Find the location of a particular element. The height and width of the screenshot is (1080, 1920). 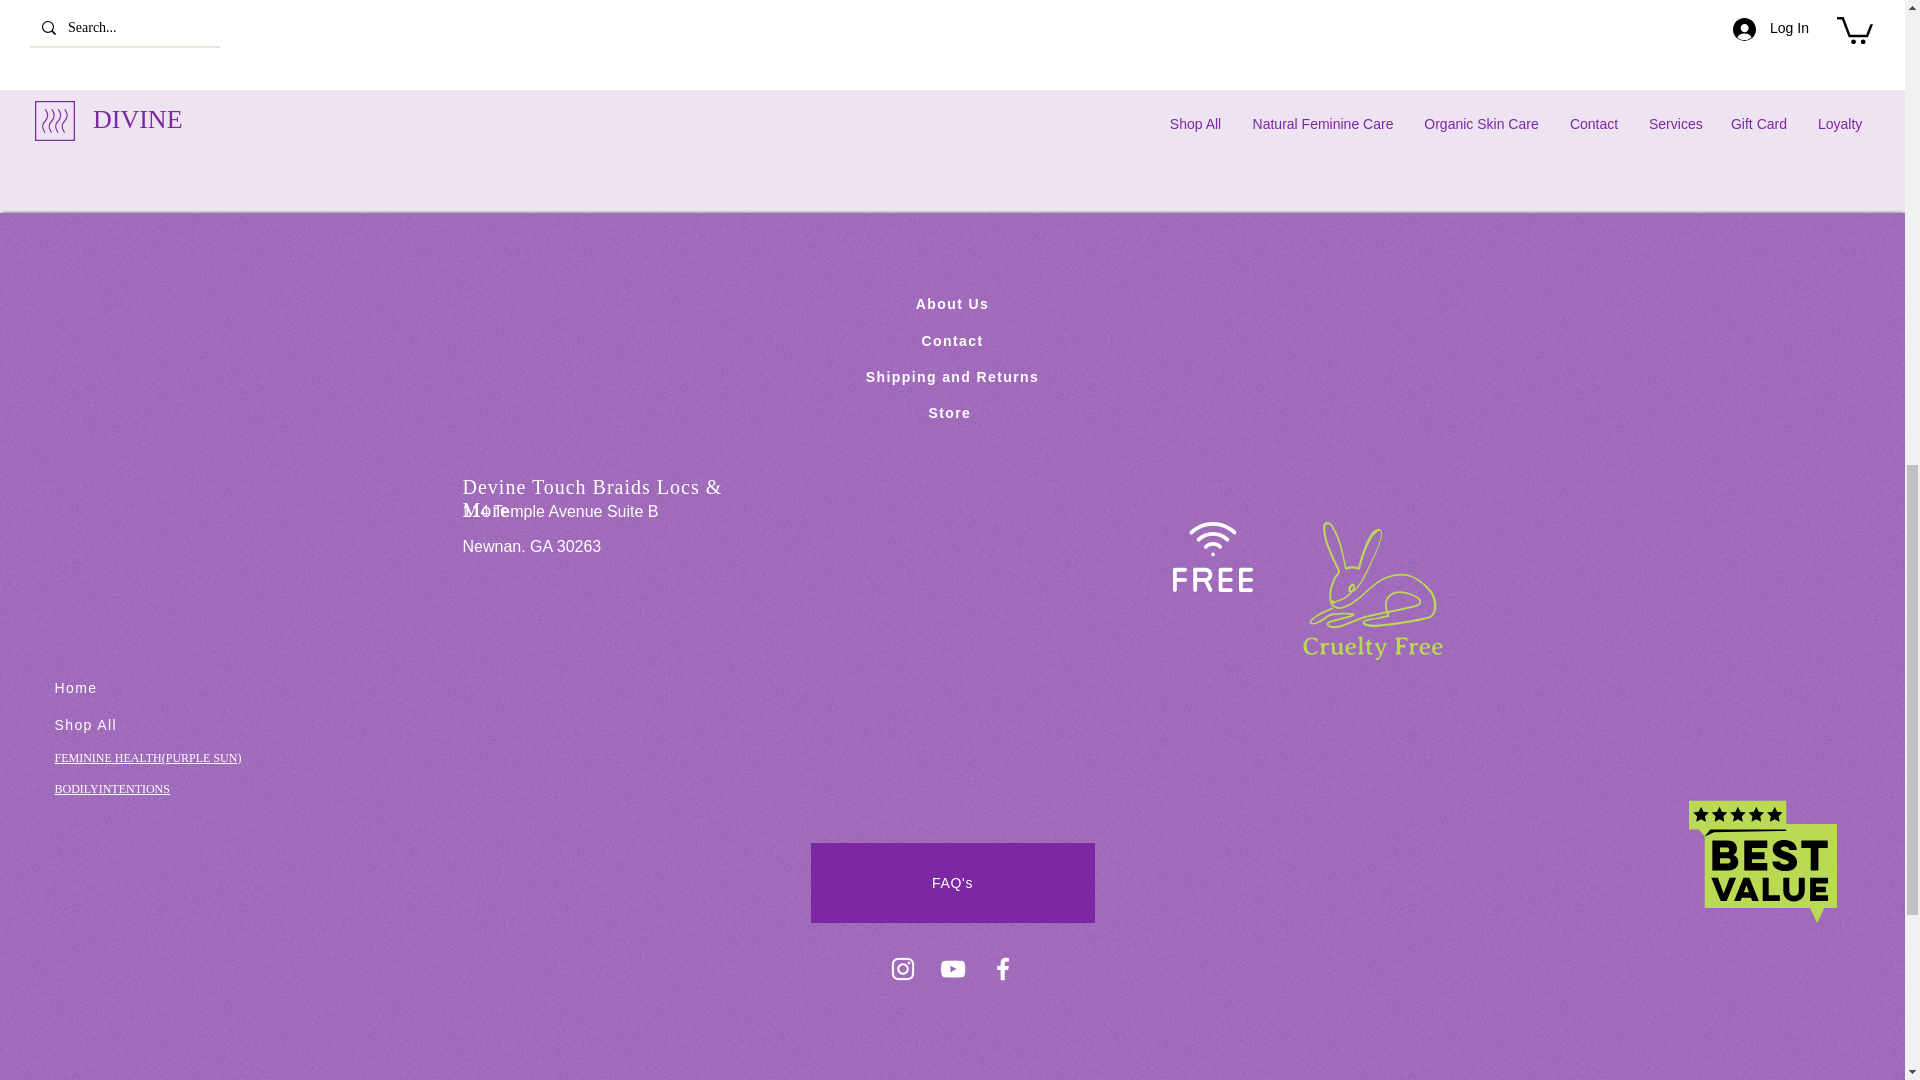

Home is located at coordinates (75, 688).